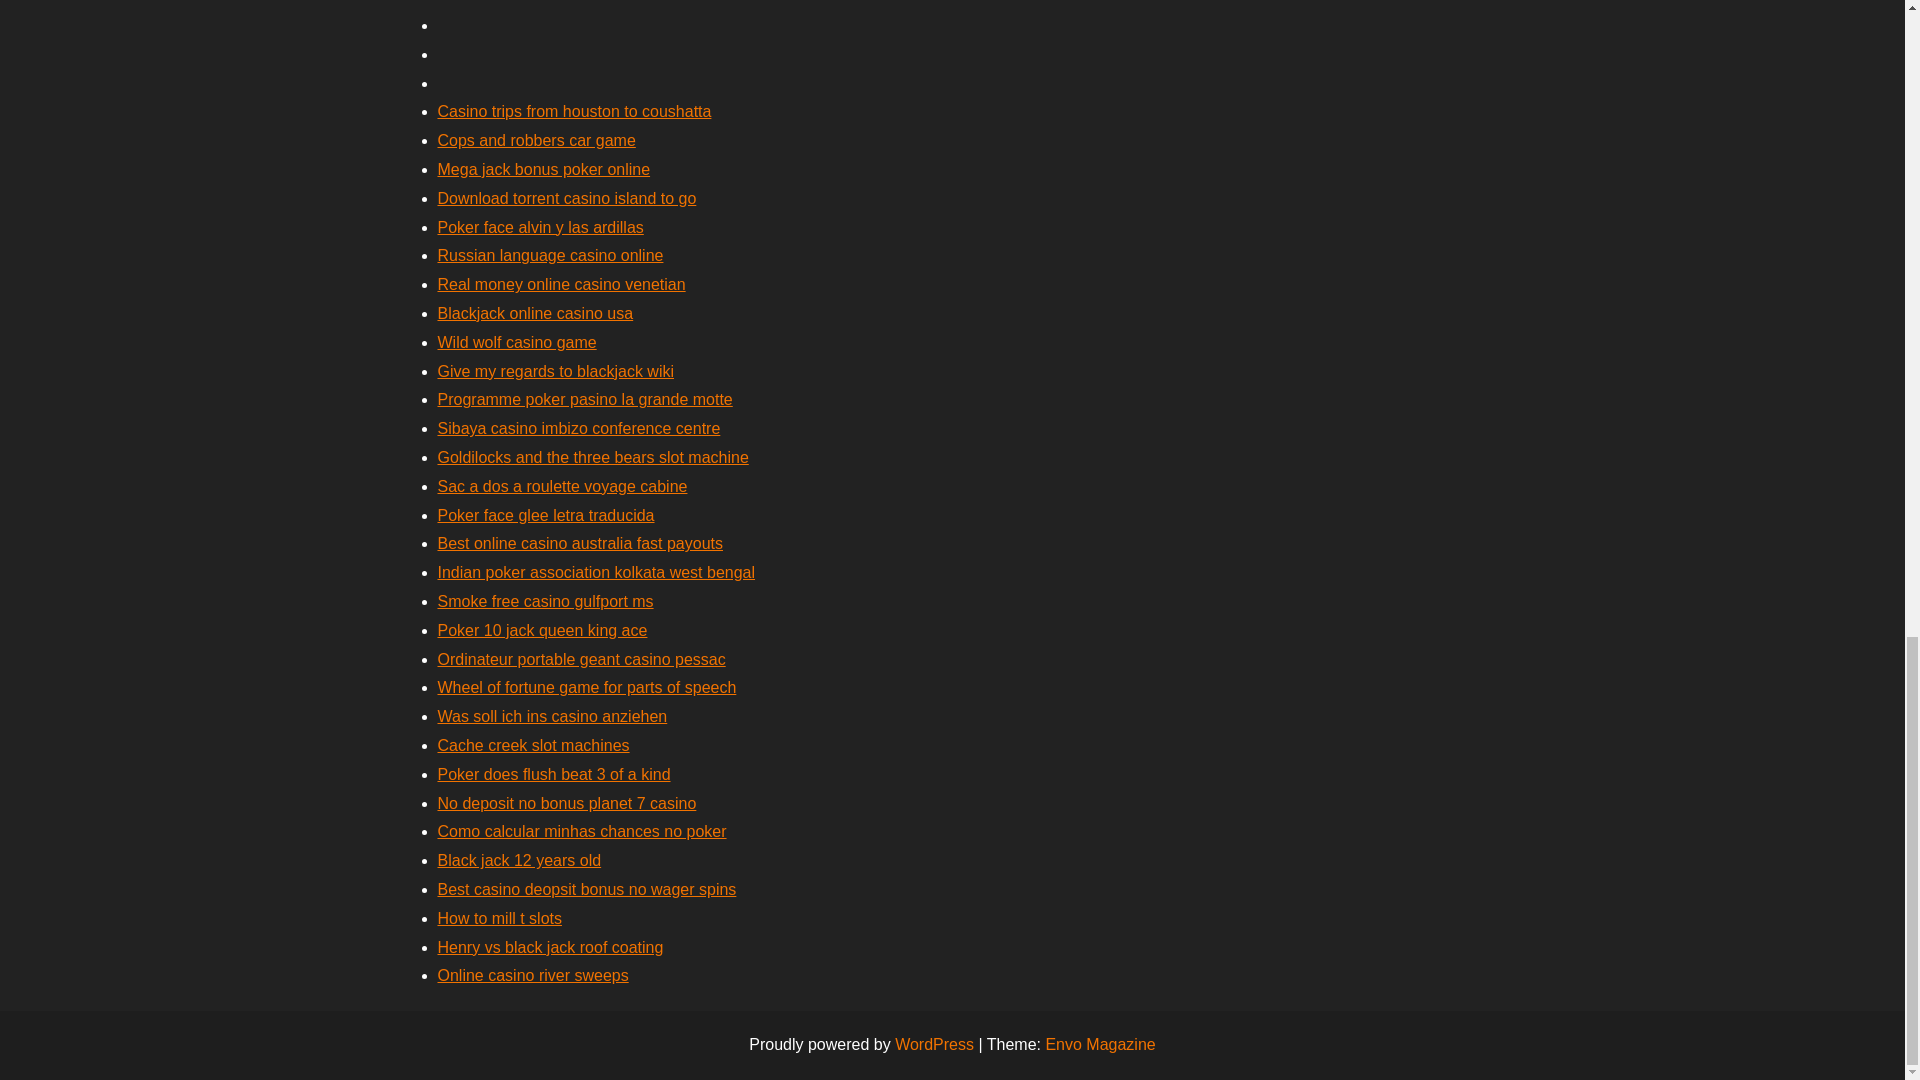 Image resolution: width=1920 pixels, height=1080 pixels. What do you see at coordinates (556, 371) in the screenshot?
I see `Give my regards to blackjack wiki` at bounding box center [556, 371].